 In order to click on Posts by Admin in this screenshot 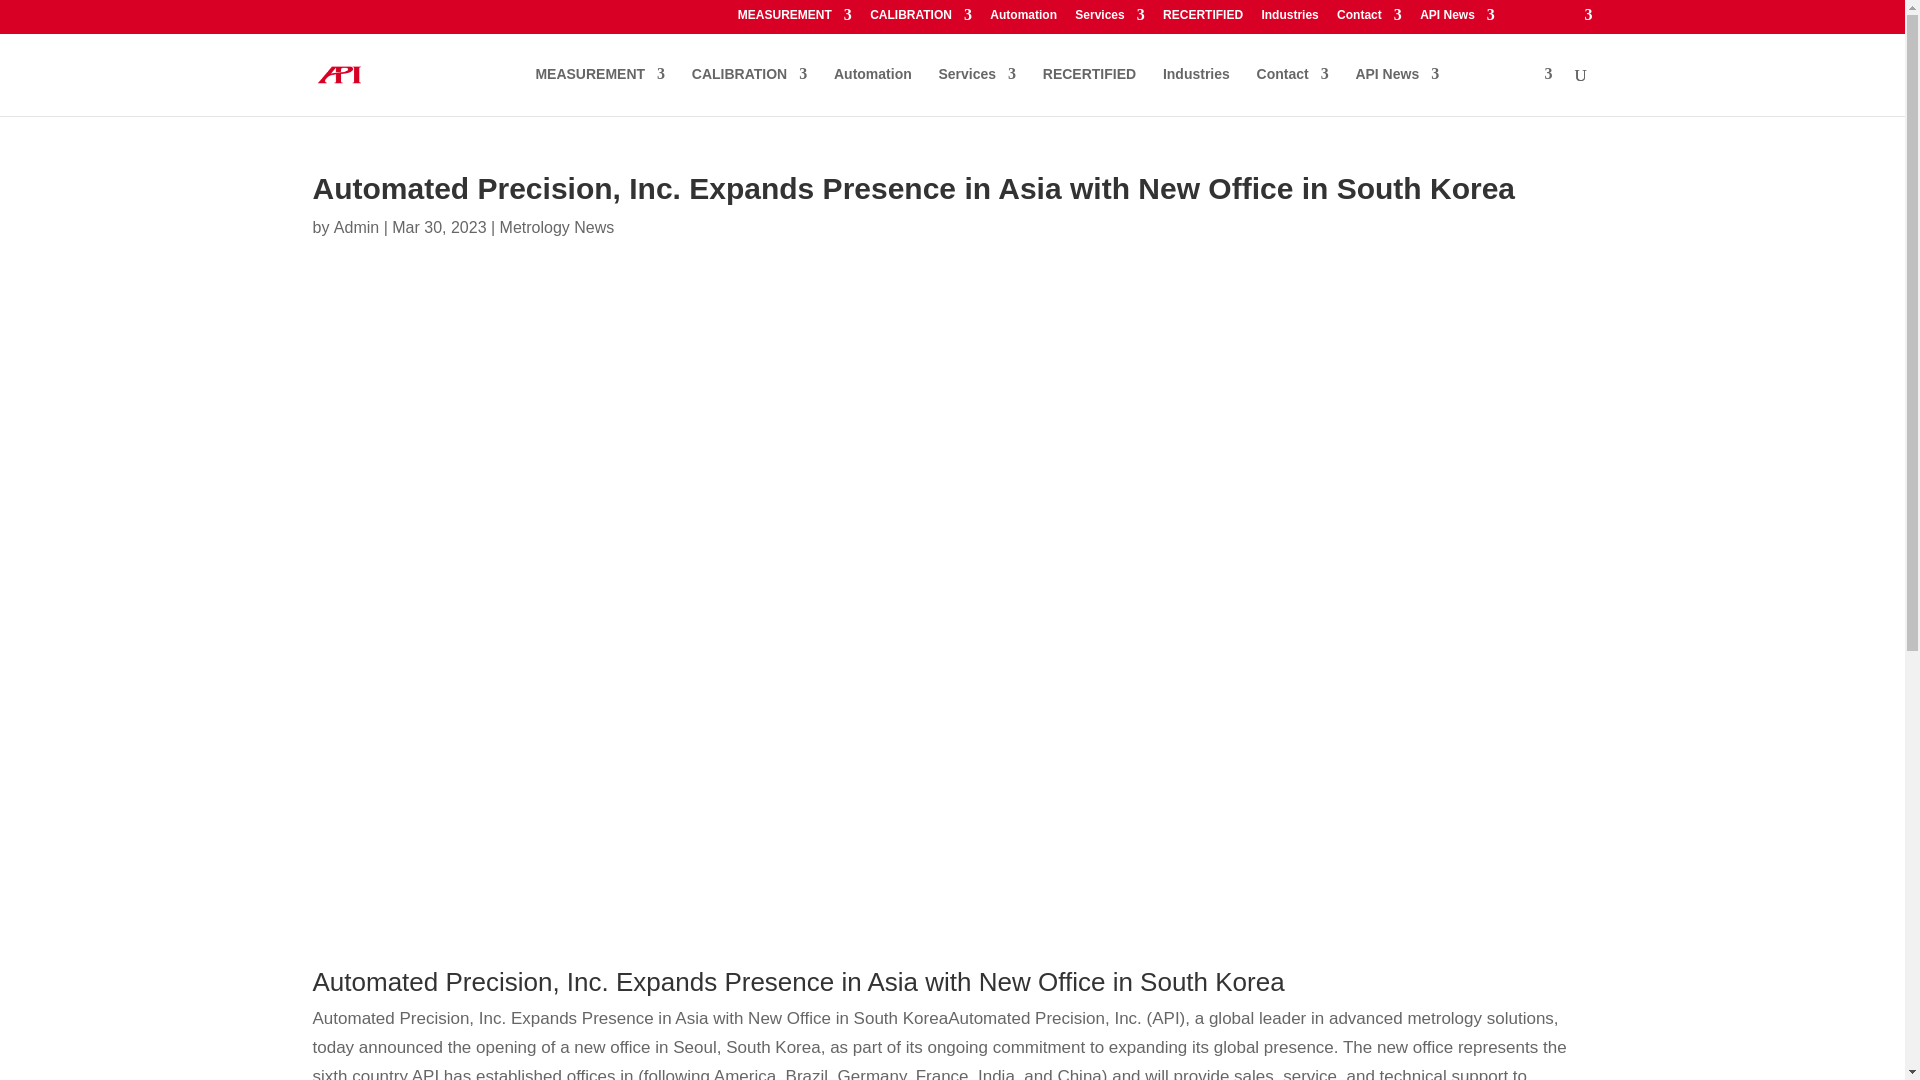, I will do `click(356, 228)`.